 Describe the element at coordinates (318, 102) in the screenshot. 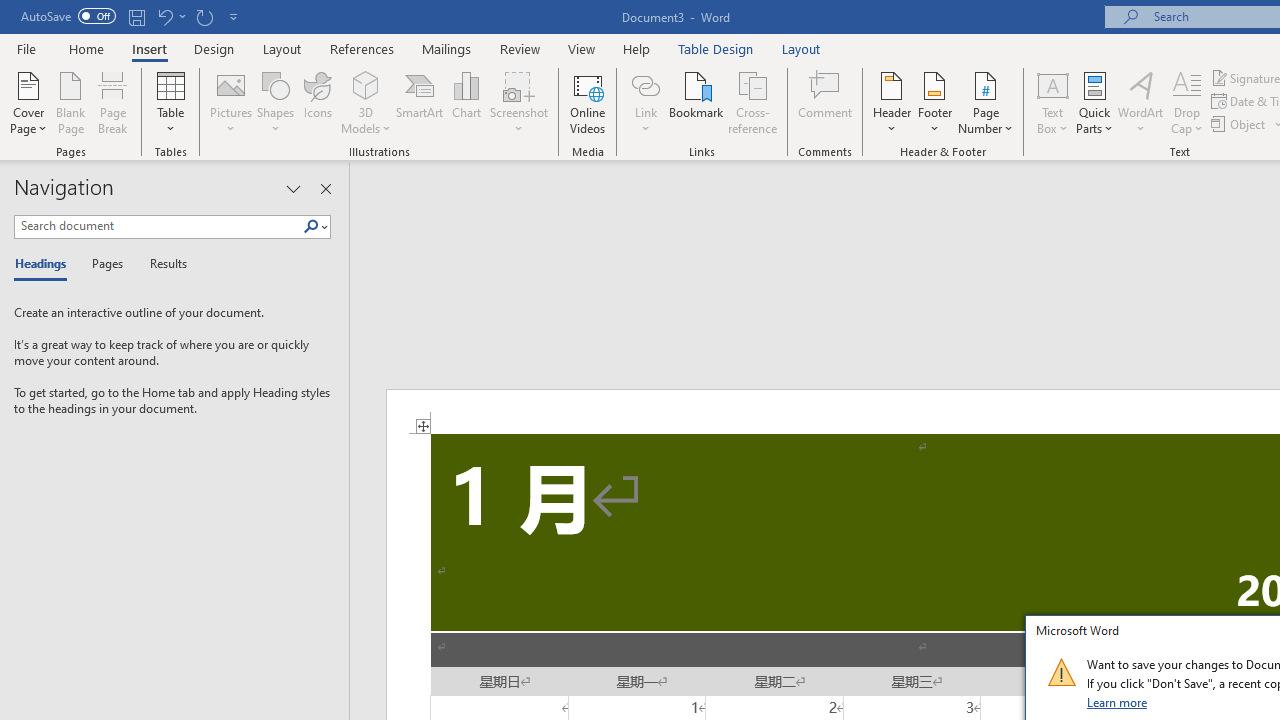

I see `Icons` at that location.